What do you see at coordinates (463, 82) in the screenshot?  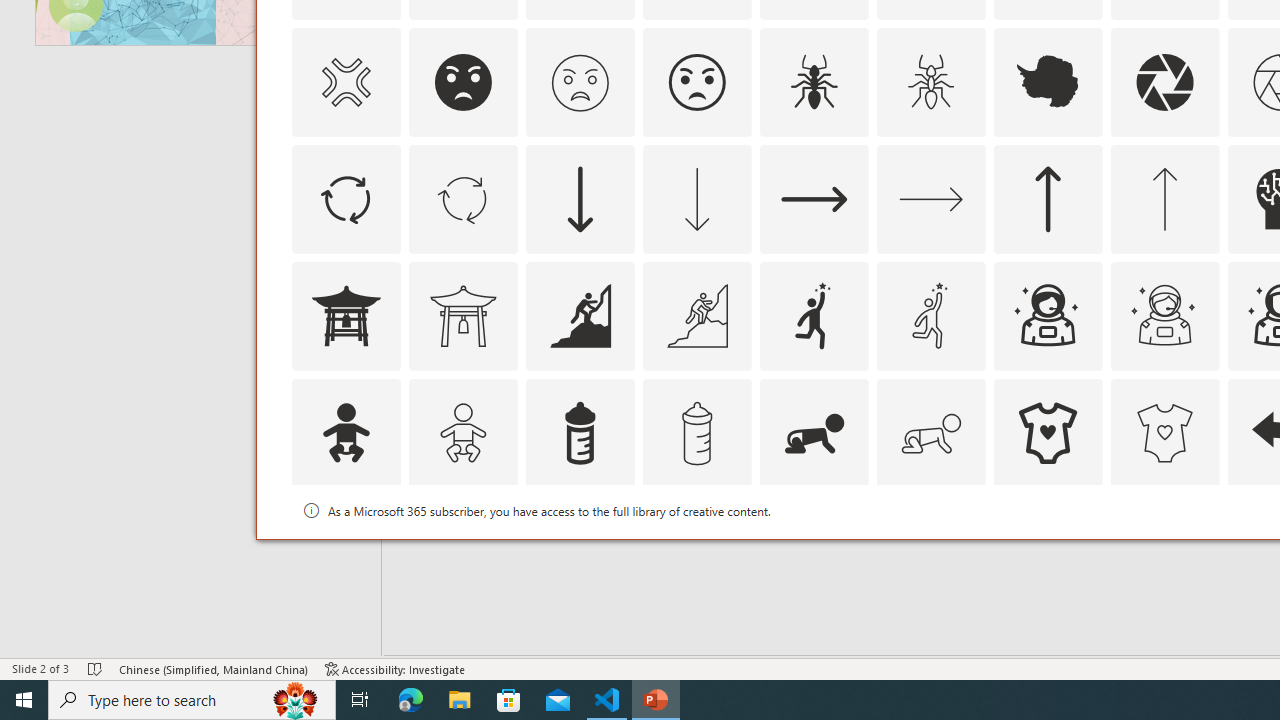 I see `AutomationID: Icons_AngryFace` at bounding box center [463, 82].